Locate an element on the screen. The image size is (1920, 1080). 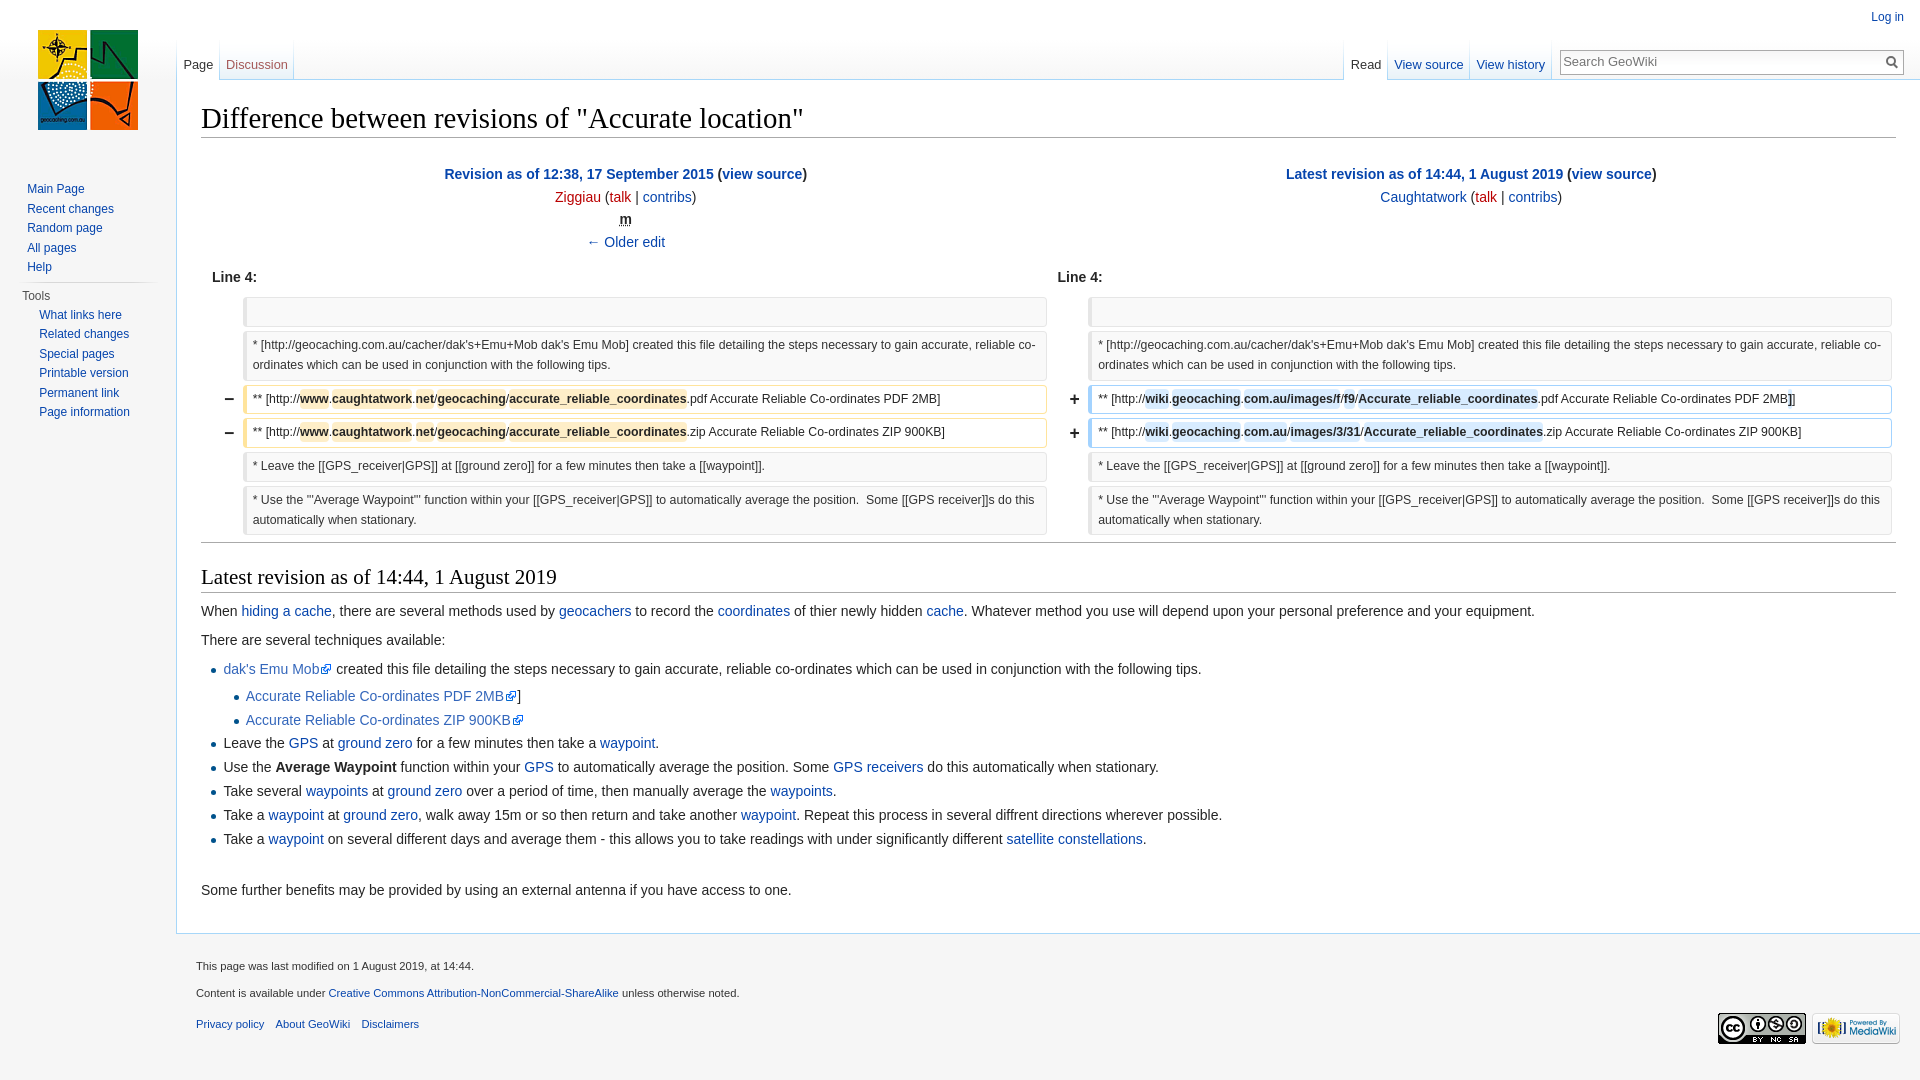
waypoint is located at coordinates (296, 815).